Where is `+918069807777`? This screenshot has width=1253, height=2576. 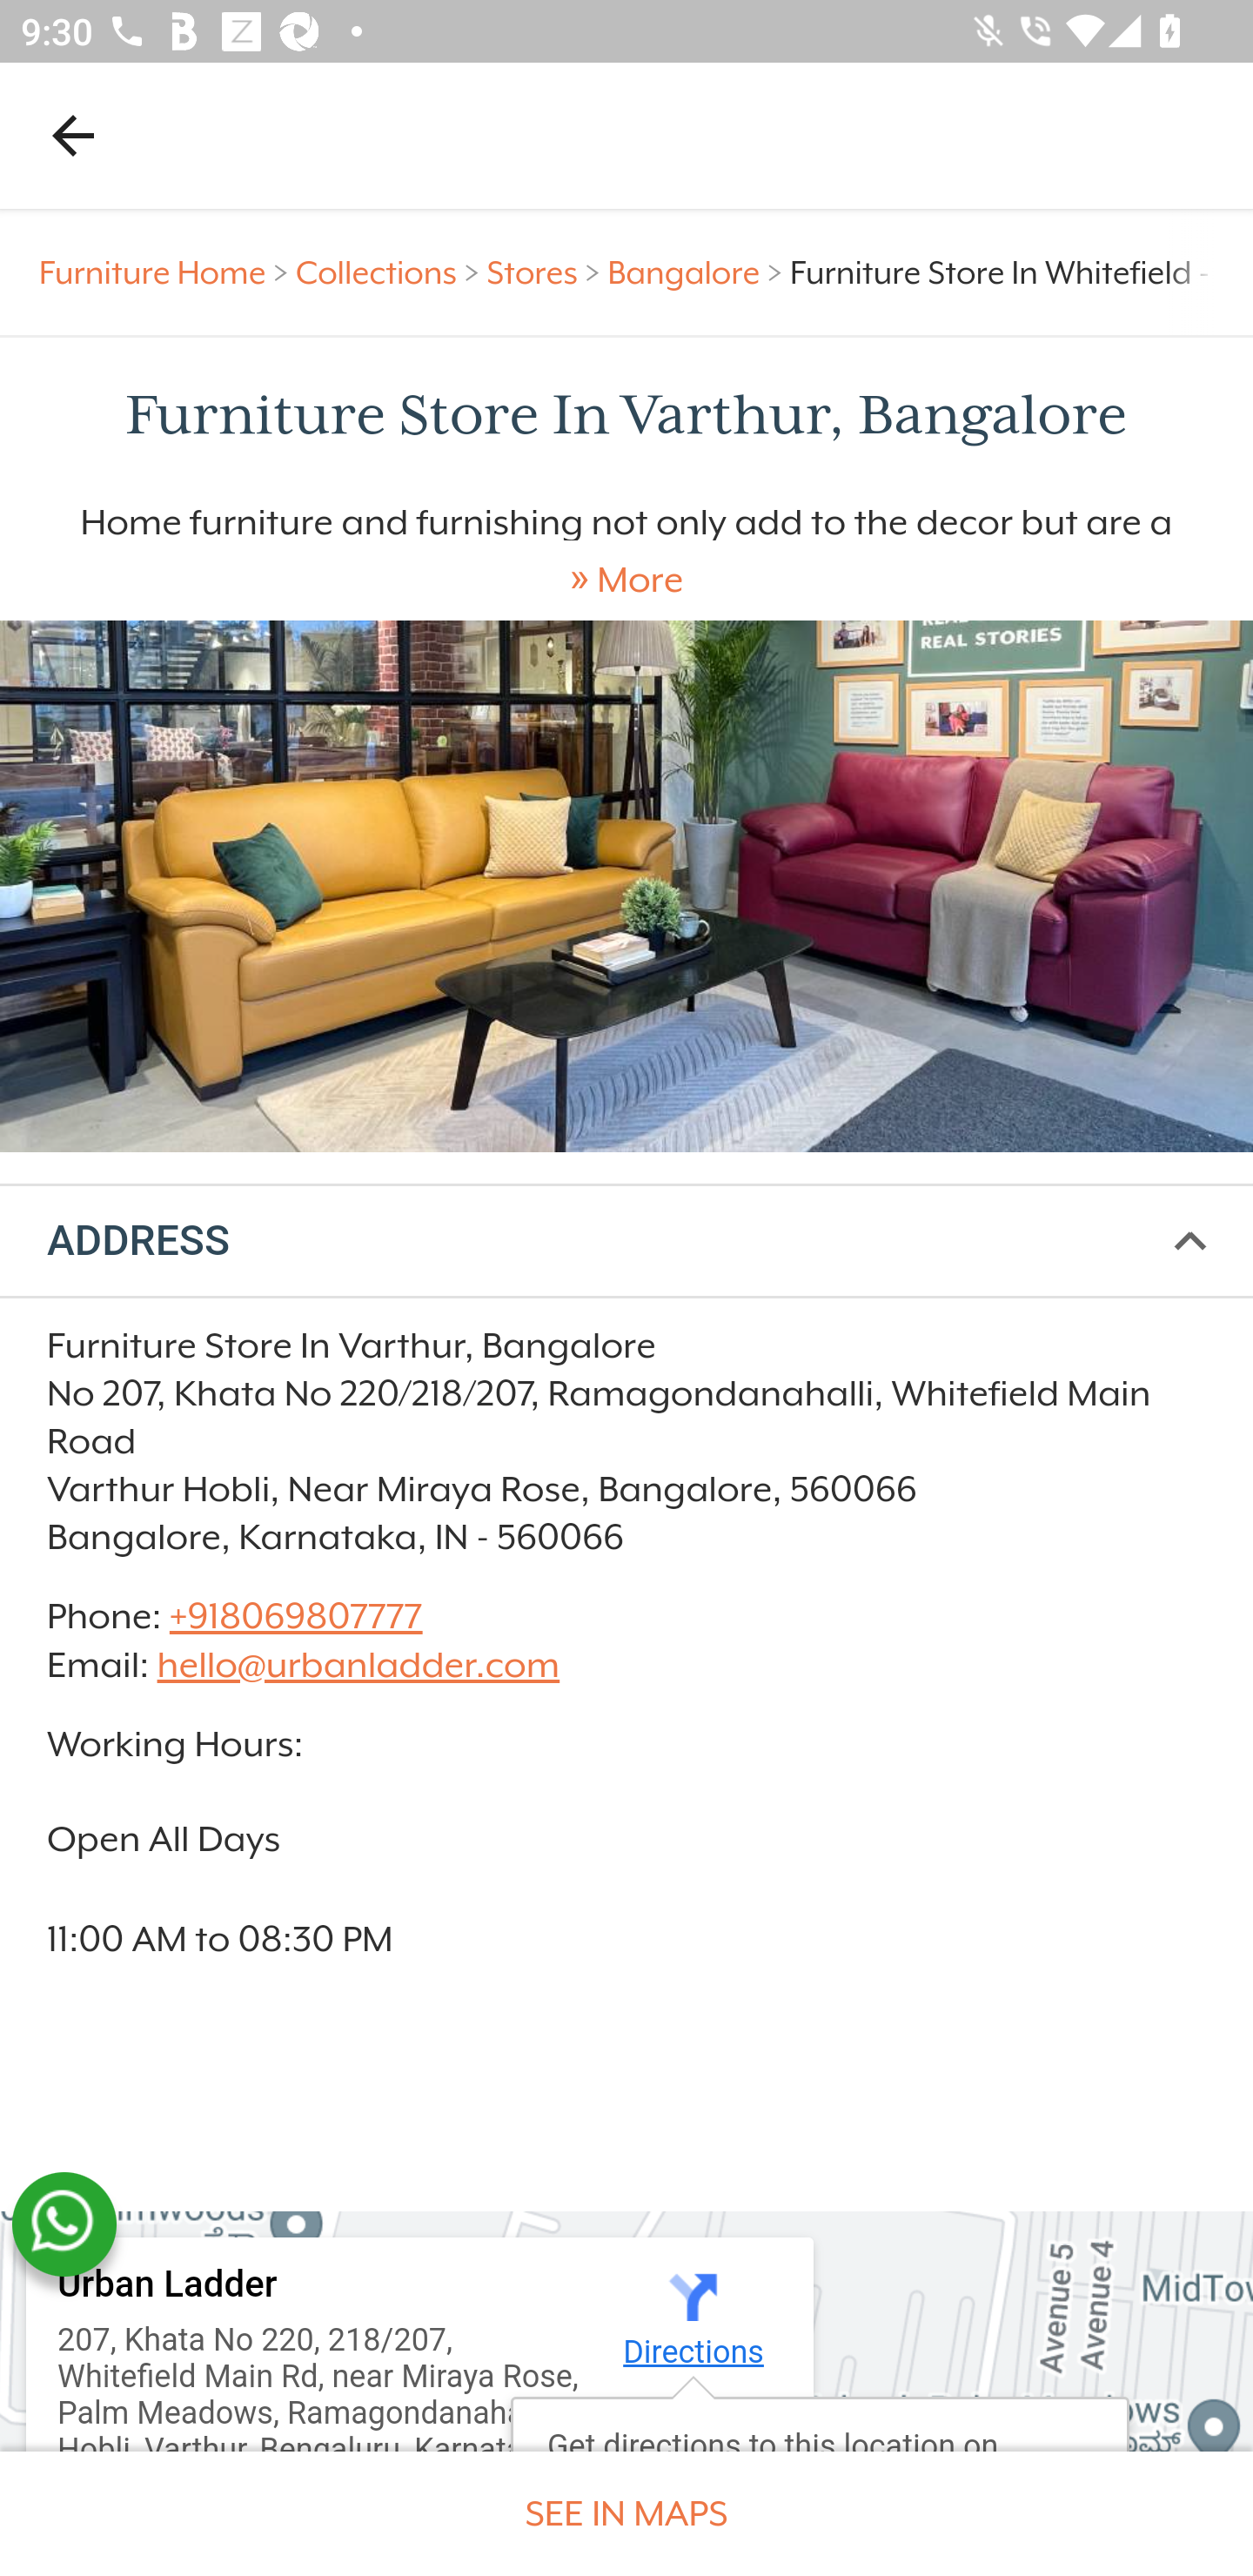
+918069807777 is located at coordinates (294, 1616).